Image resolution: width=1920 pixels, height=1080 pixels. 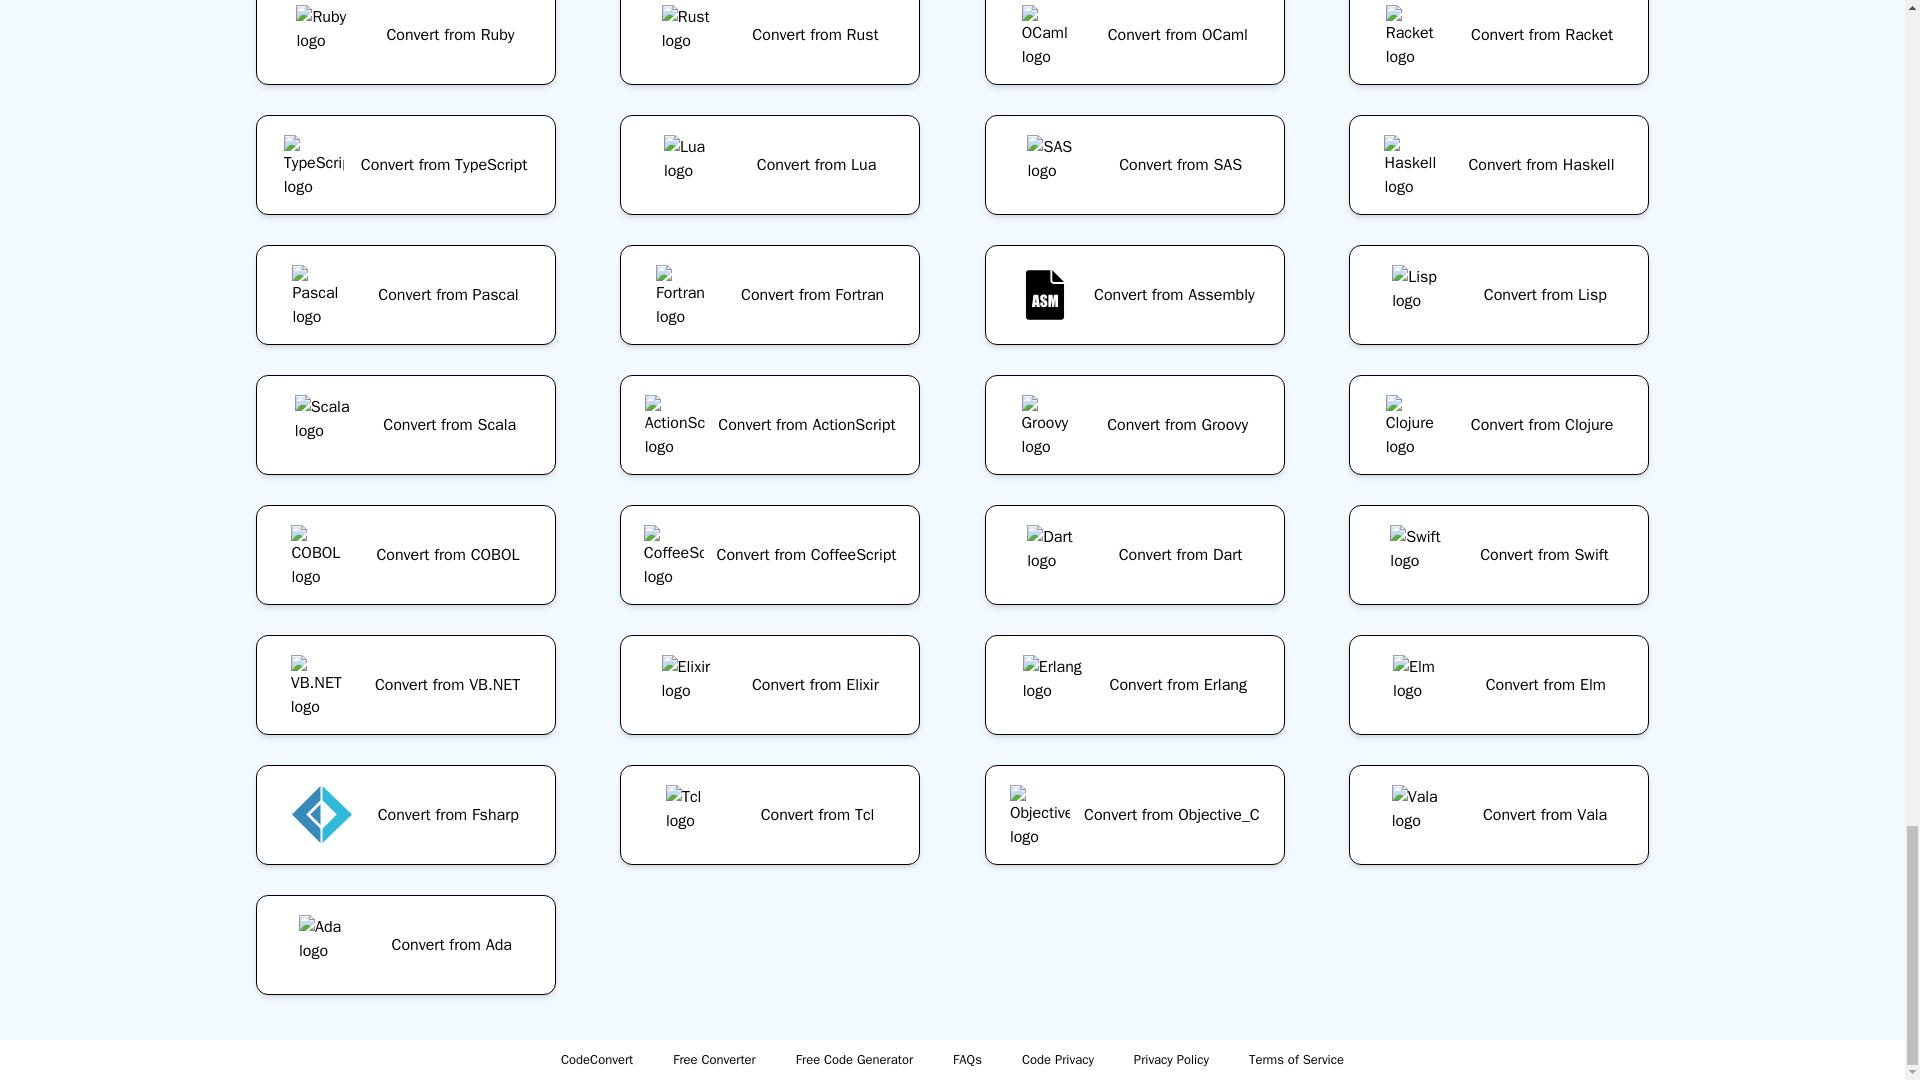 I want to click on Convert from Lua, so click(x=770, y=165).